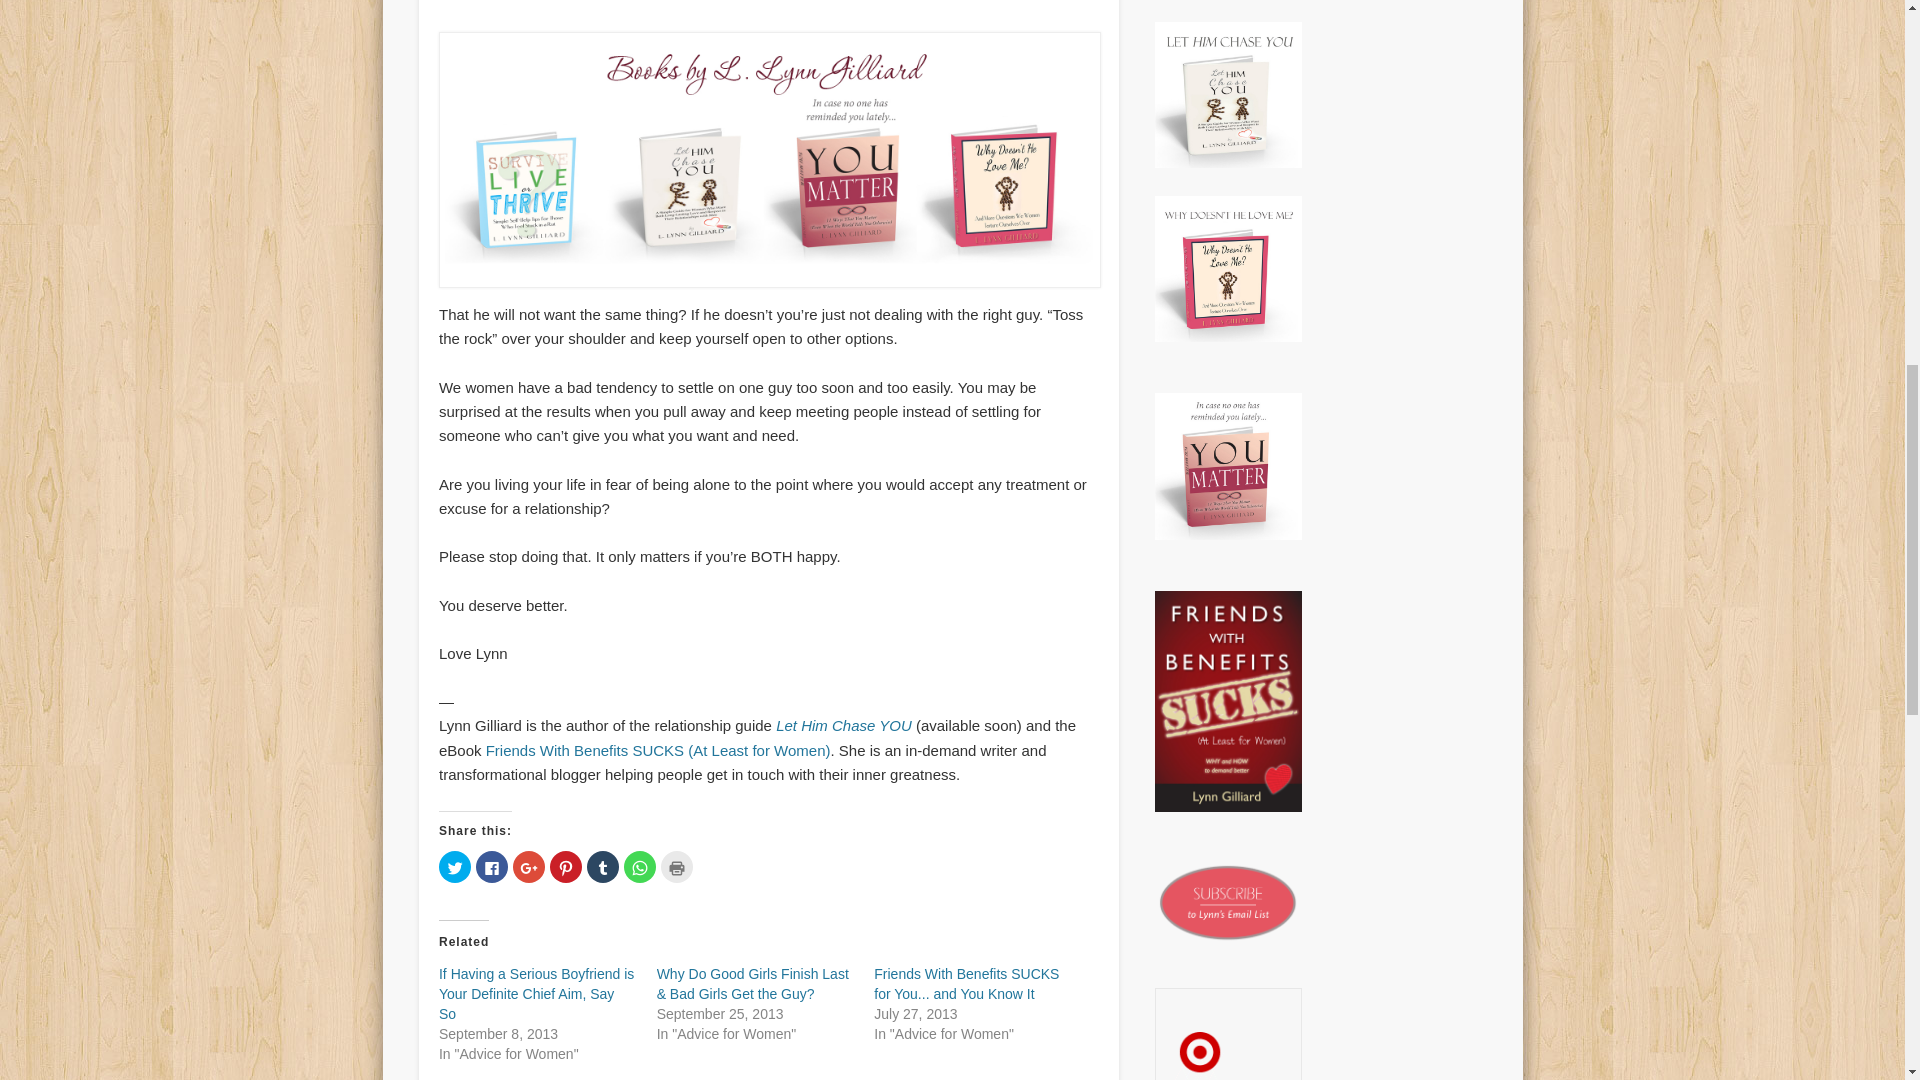  Describe the element at coordinates (640, 867) in the screenshot. I see `Click to share on WhatsApp` at that location.